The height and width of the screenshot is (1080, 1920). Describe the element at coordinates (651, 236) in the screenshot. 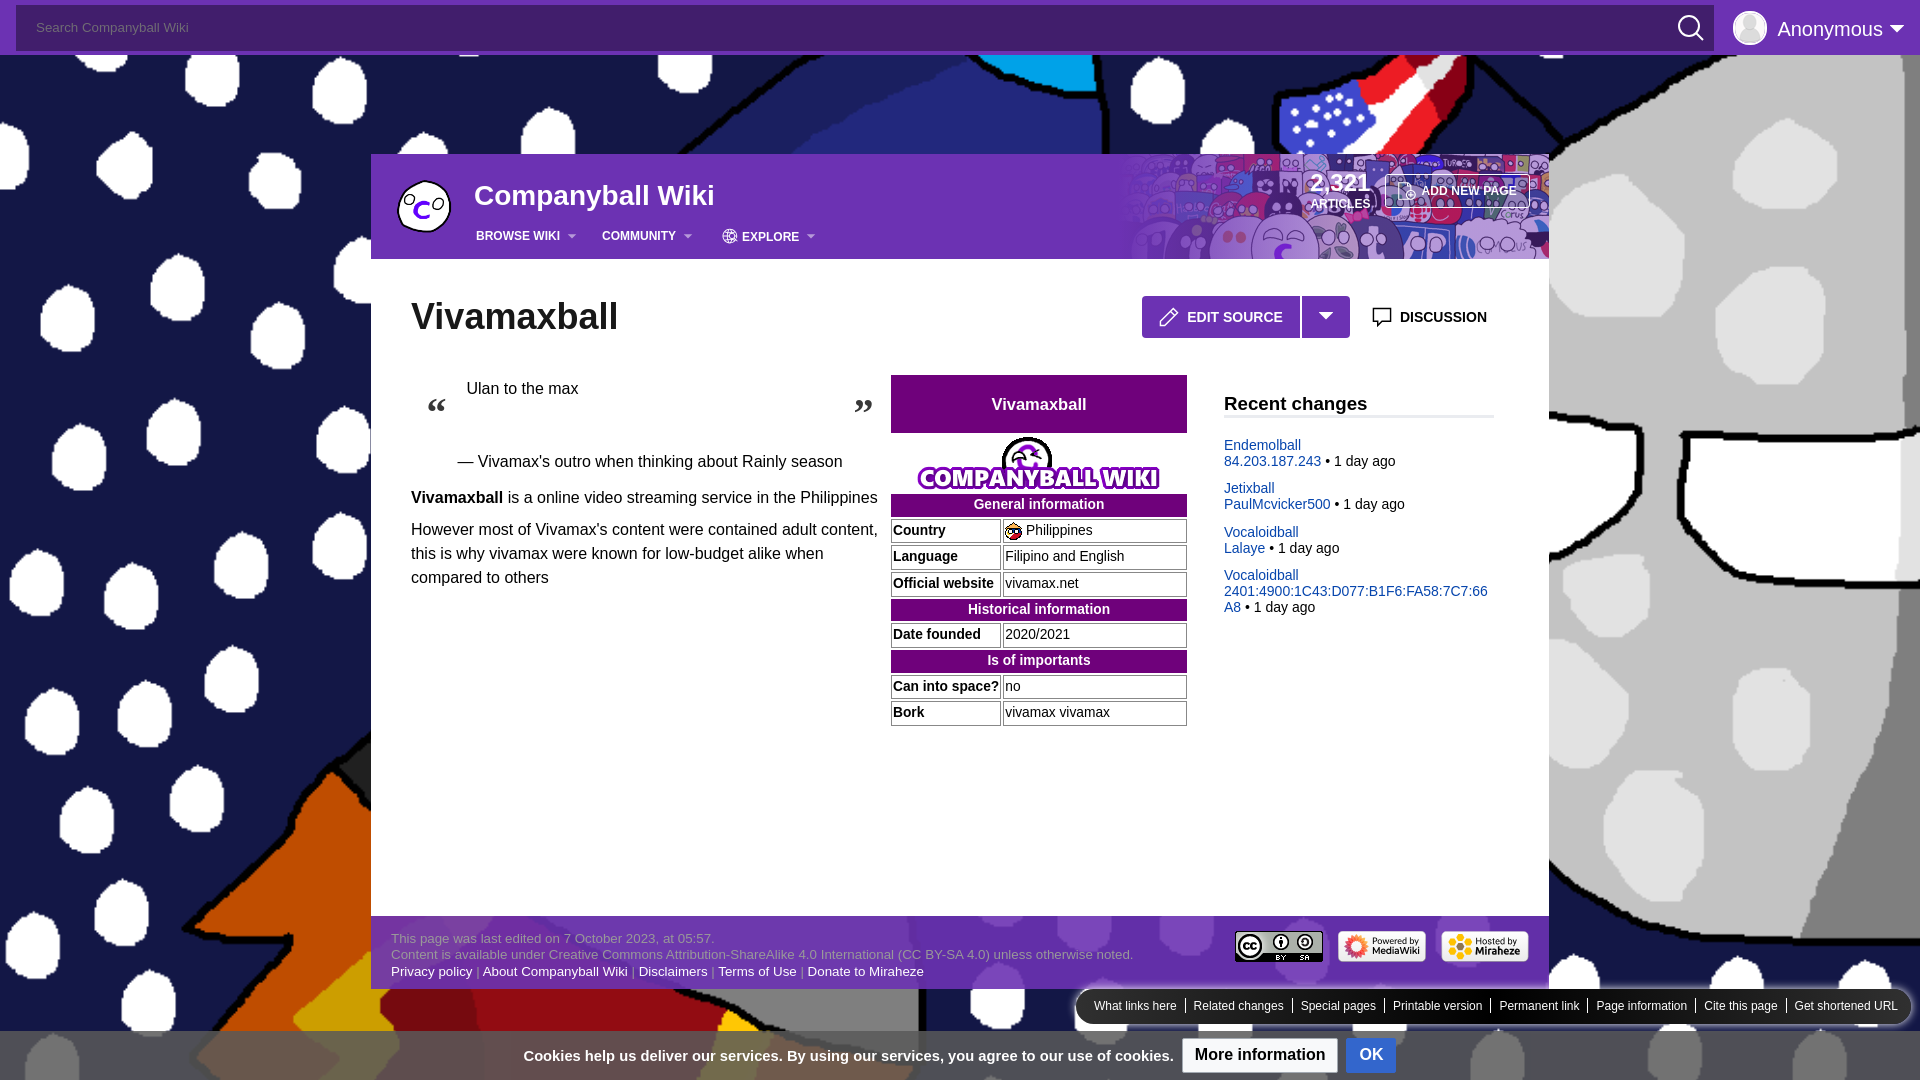

I see `COMMUNITY` at that location.